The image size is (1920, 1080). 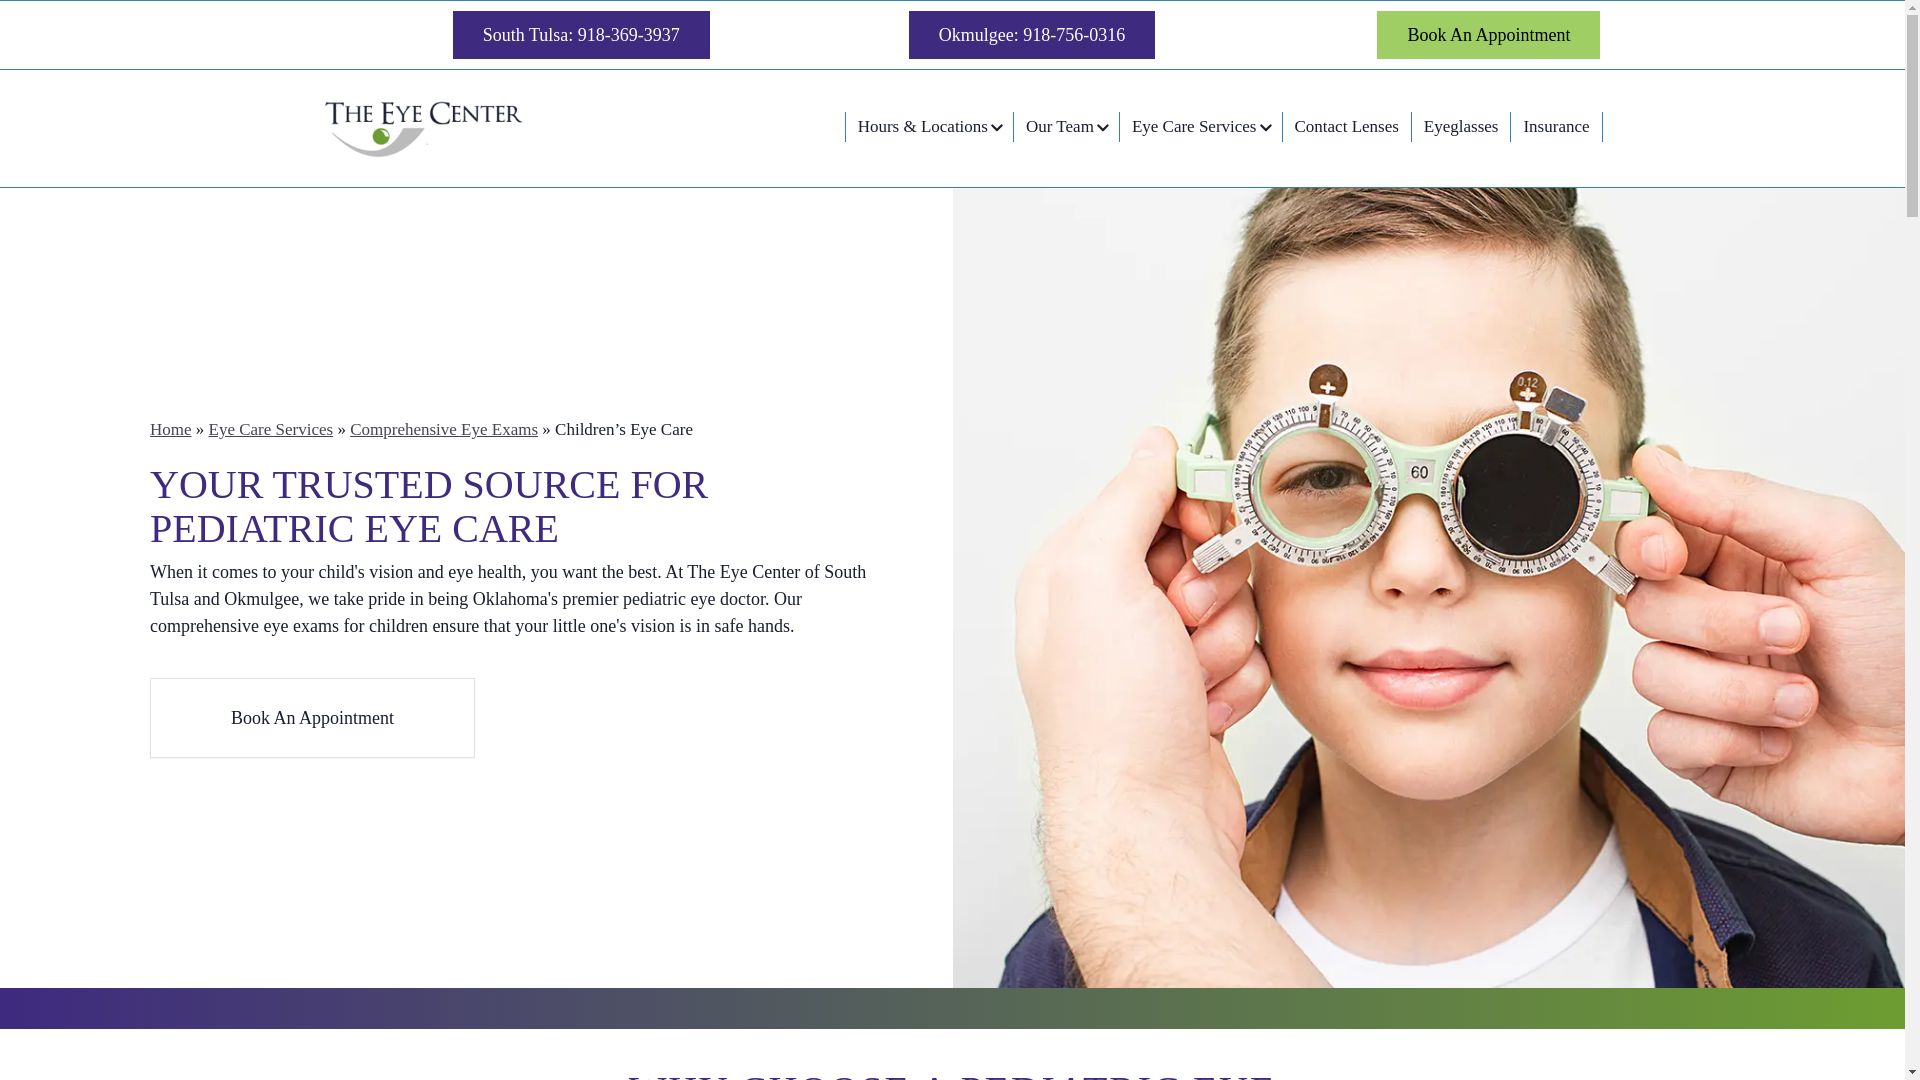 What do you see at coordinates (1032, 34) in the screenshot?
I see `Okmulgee: 918-756-0316` at bounding box center [1032, 34].